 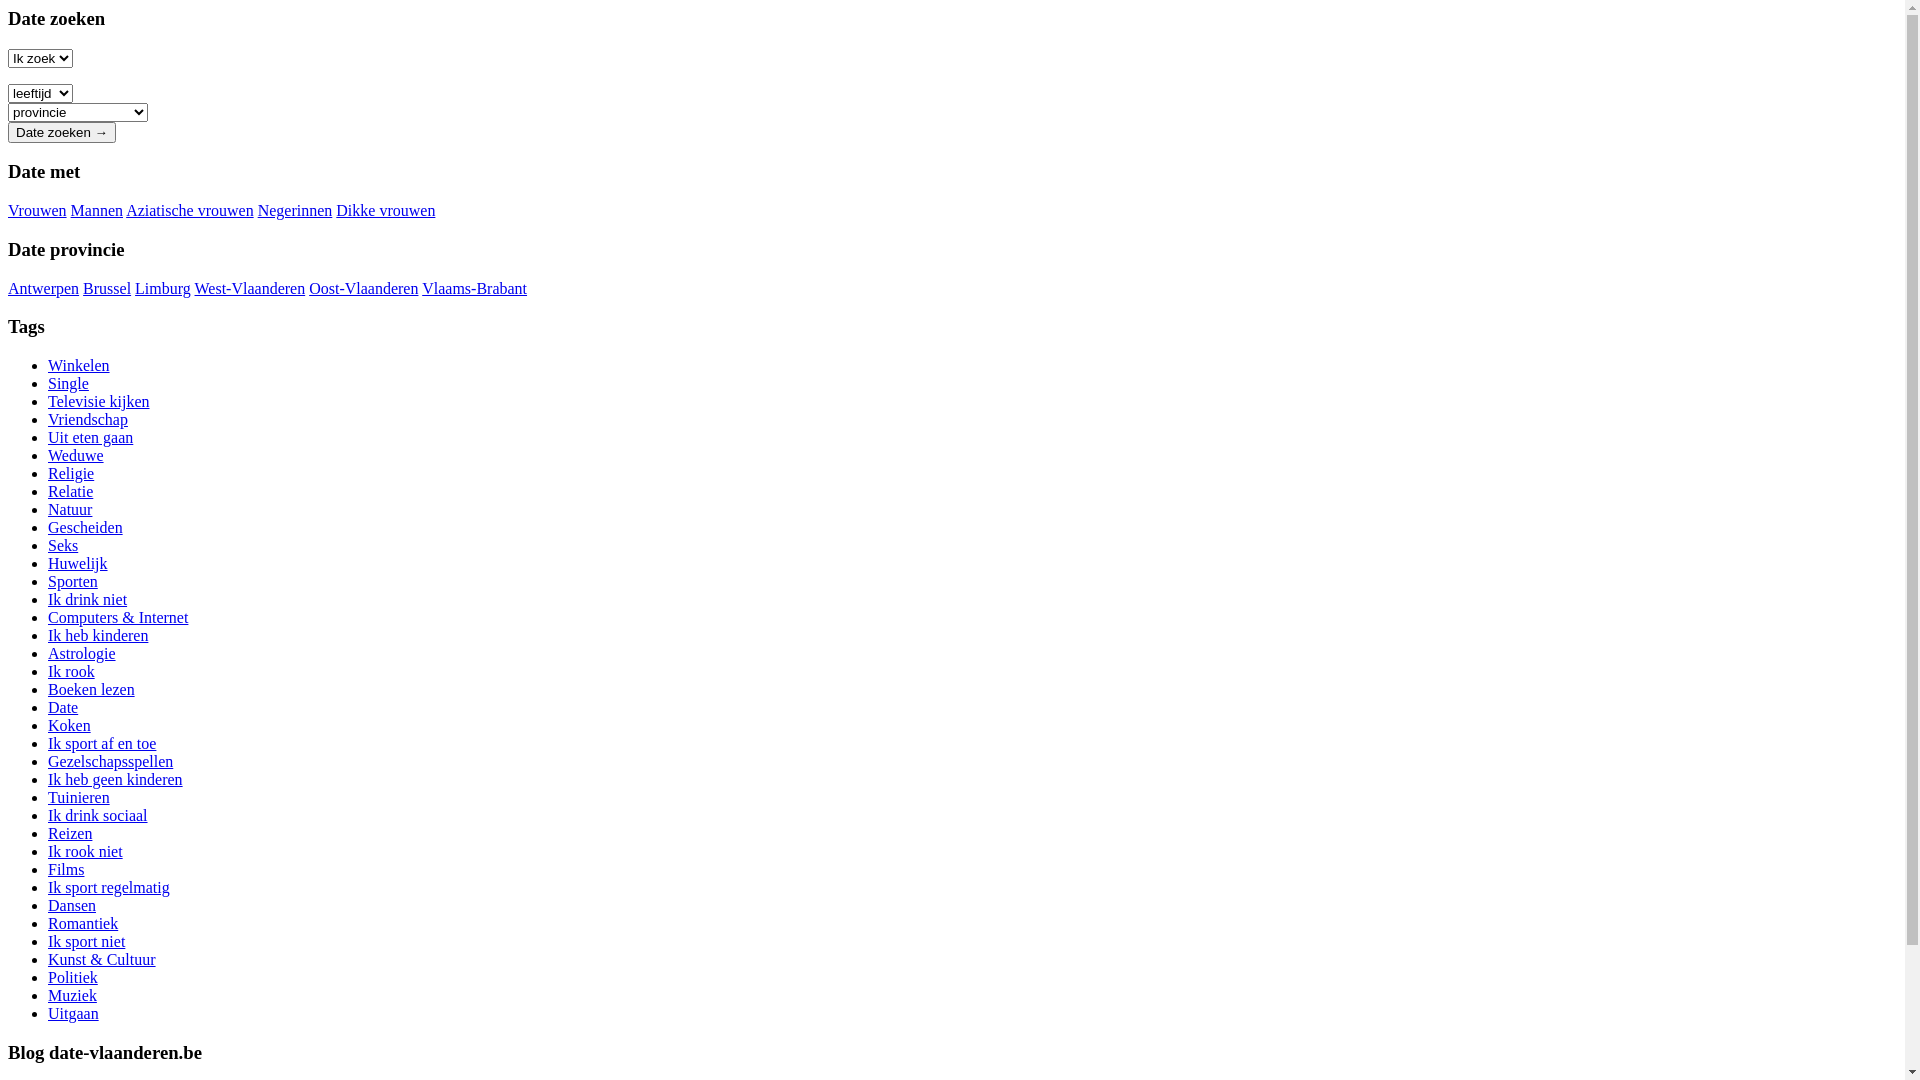 I want to click on Computers & Internet, so click(x=118, y=618).